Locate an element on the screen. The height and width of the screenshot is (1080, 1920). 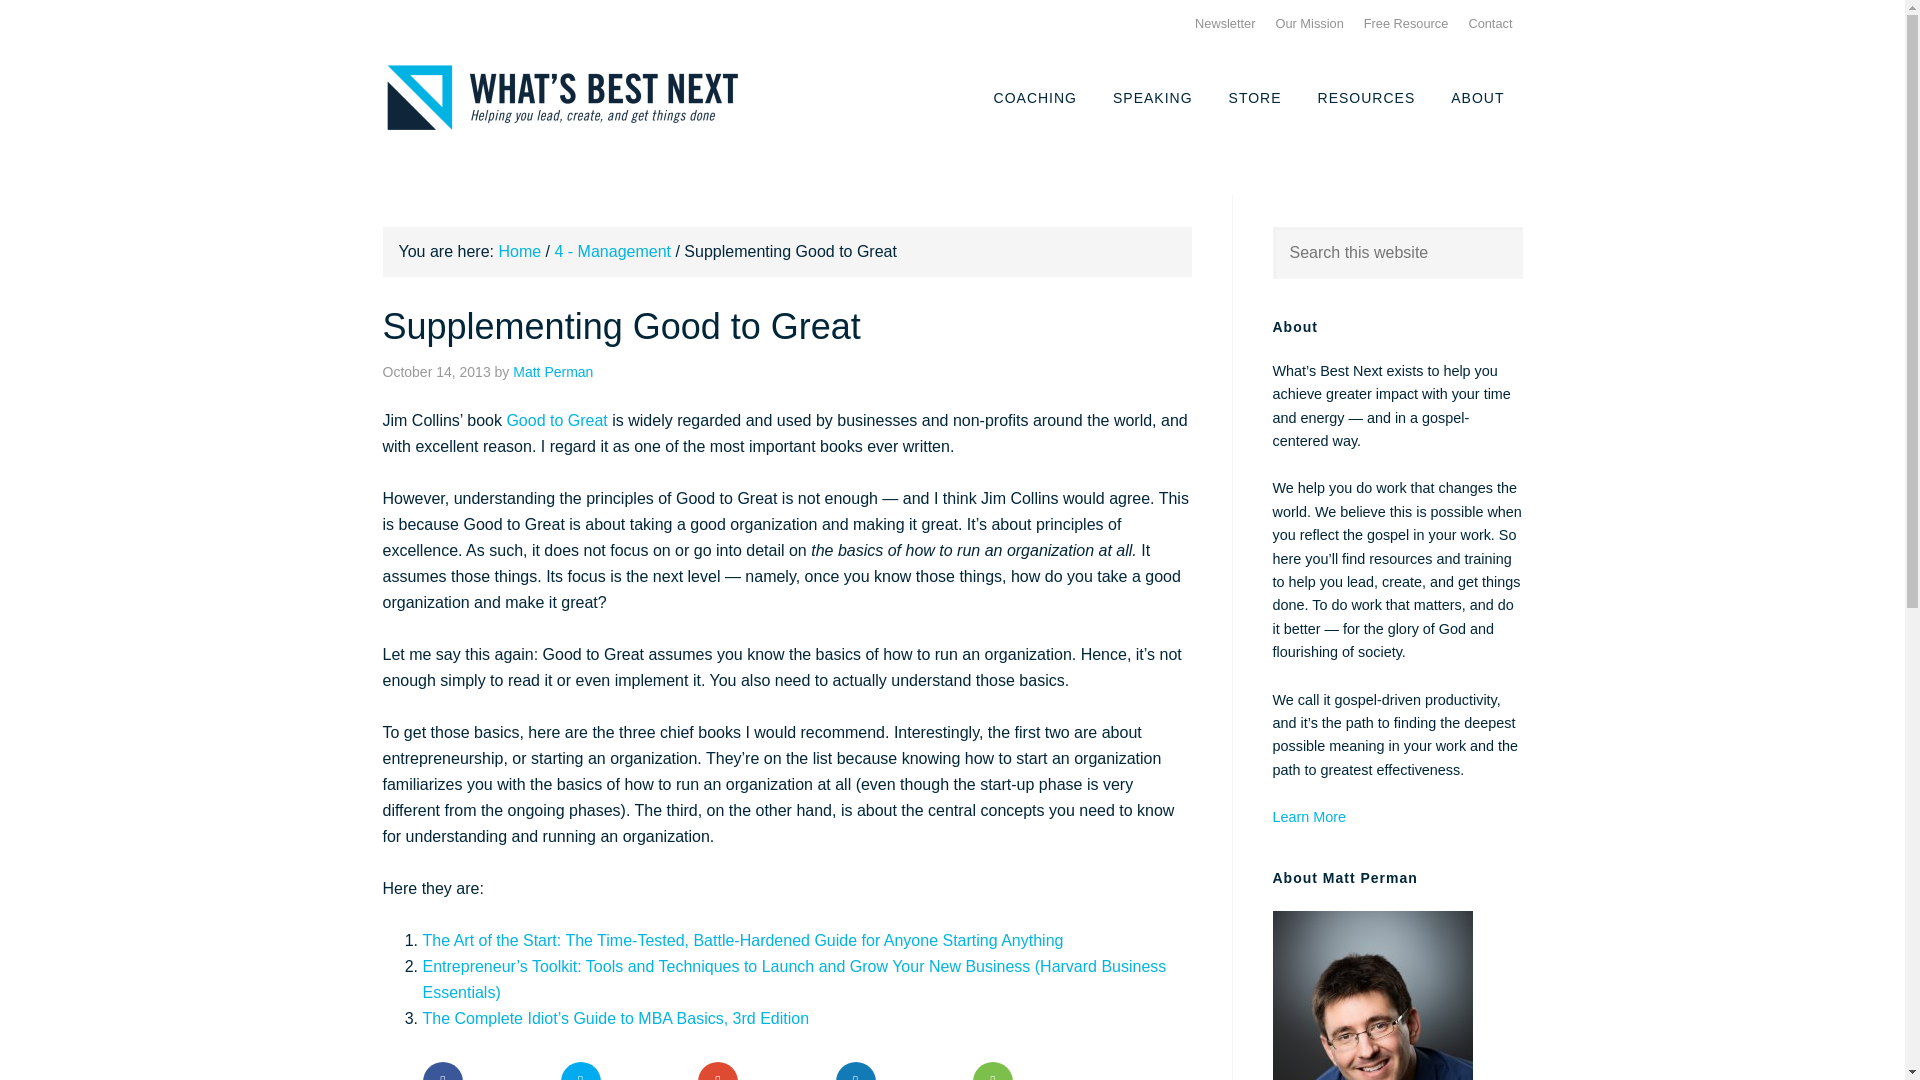
Facebook is located at coordinates (442, 1070).